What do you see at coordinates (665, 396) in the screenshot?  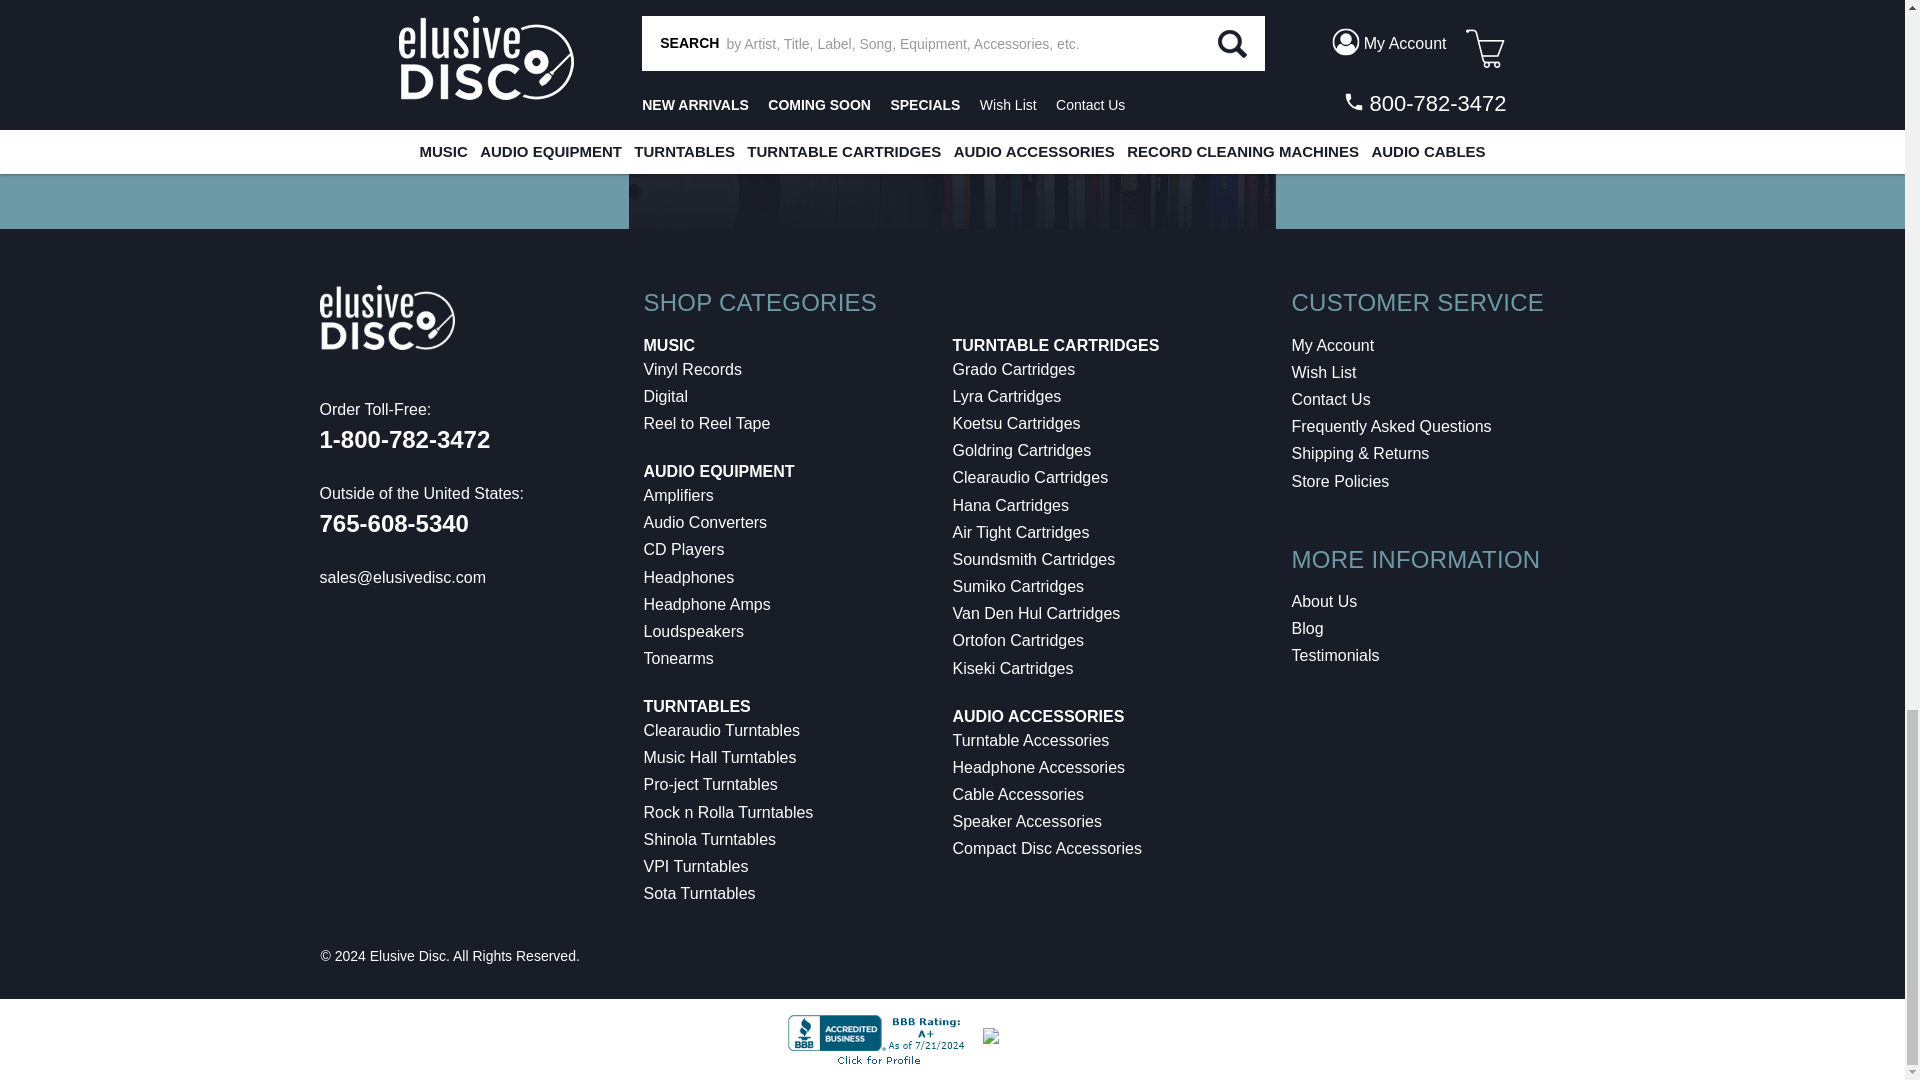 I see `Digital` at bounding box center [665, 396].